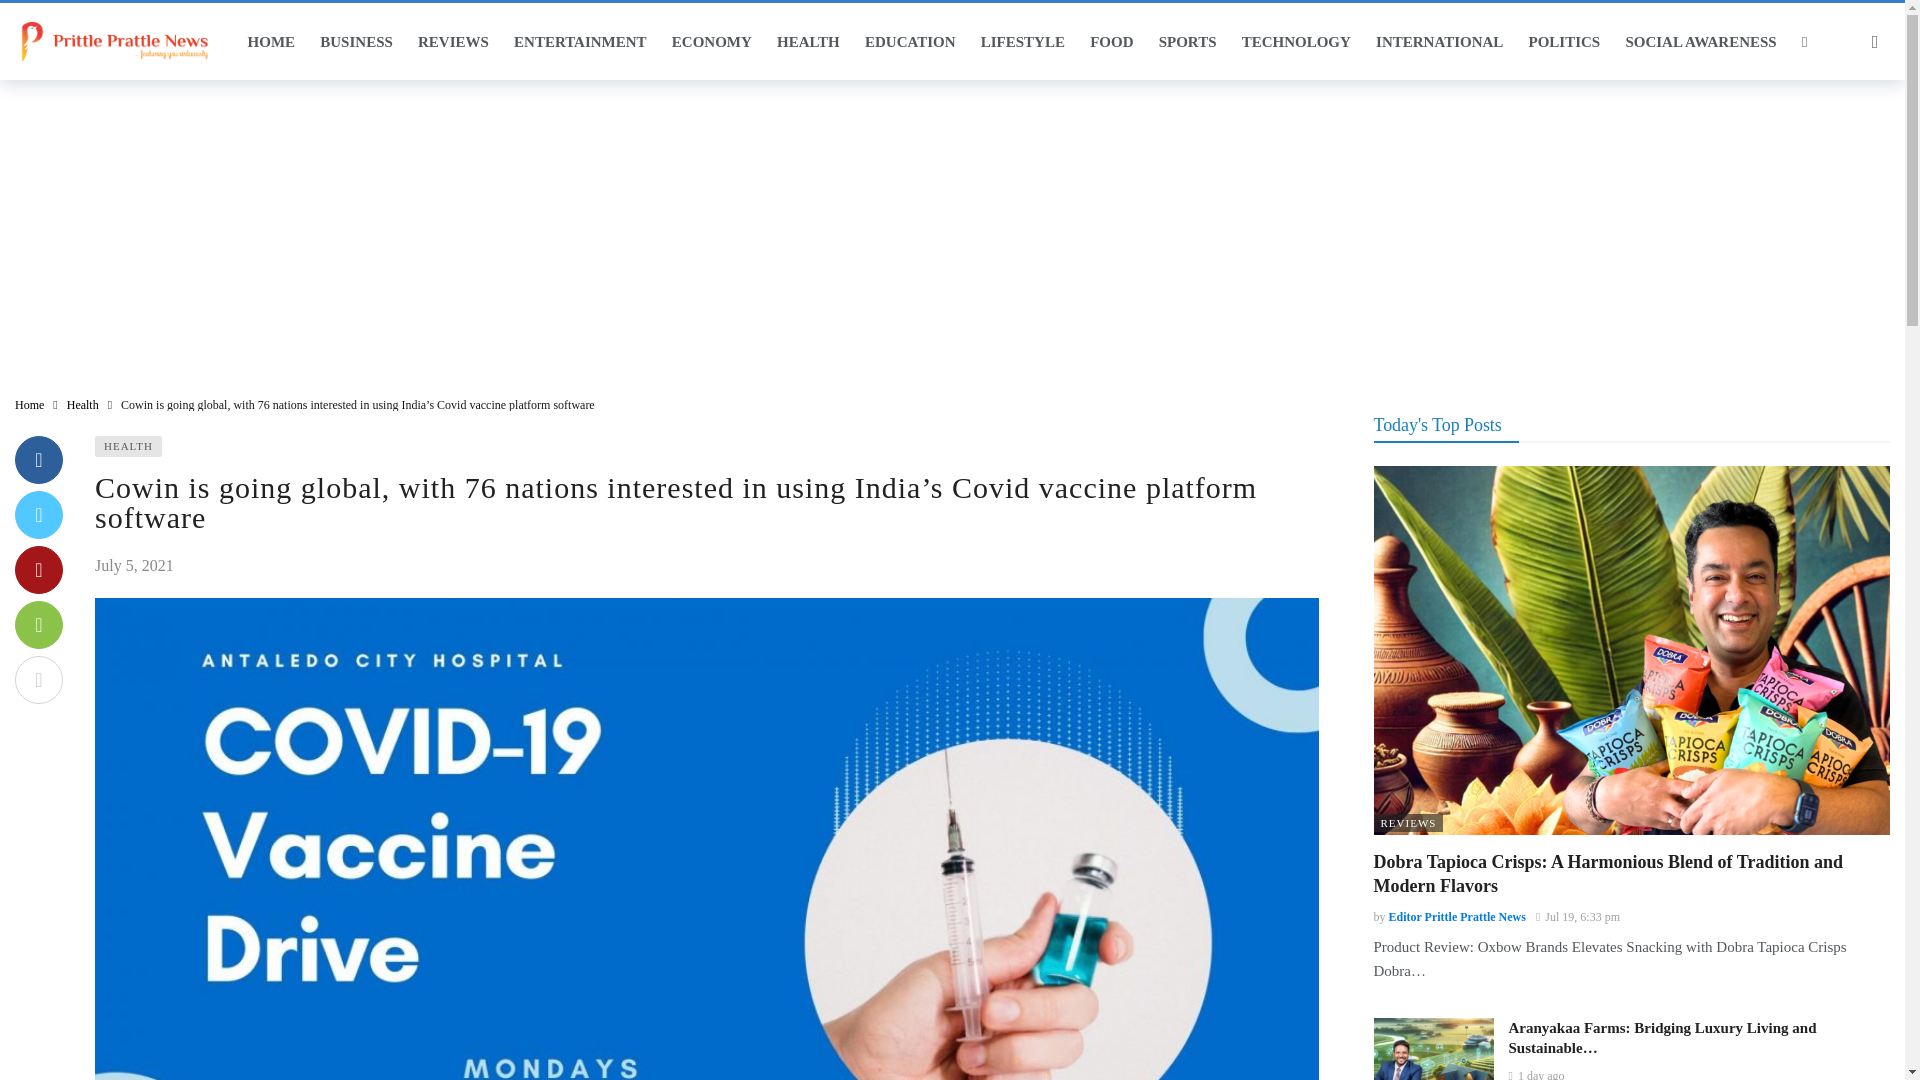  What do you see at coordinates (1564, 42) in the screenshot?
I see `POLITICS` at bounding box center [1564, 42].